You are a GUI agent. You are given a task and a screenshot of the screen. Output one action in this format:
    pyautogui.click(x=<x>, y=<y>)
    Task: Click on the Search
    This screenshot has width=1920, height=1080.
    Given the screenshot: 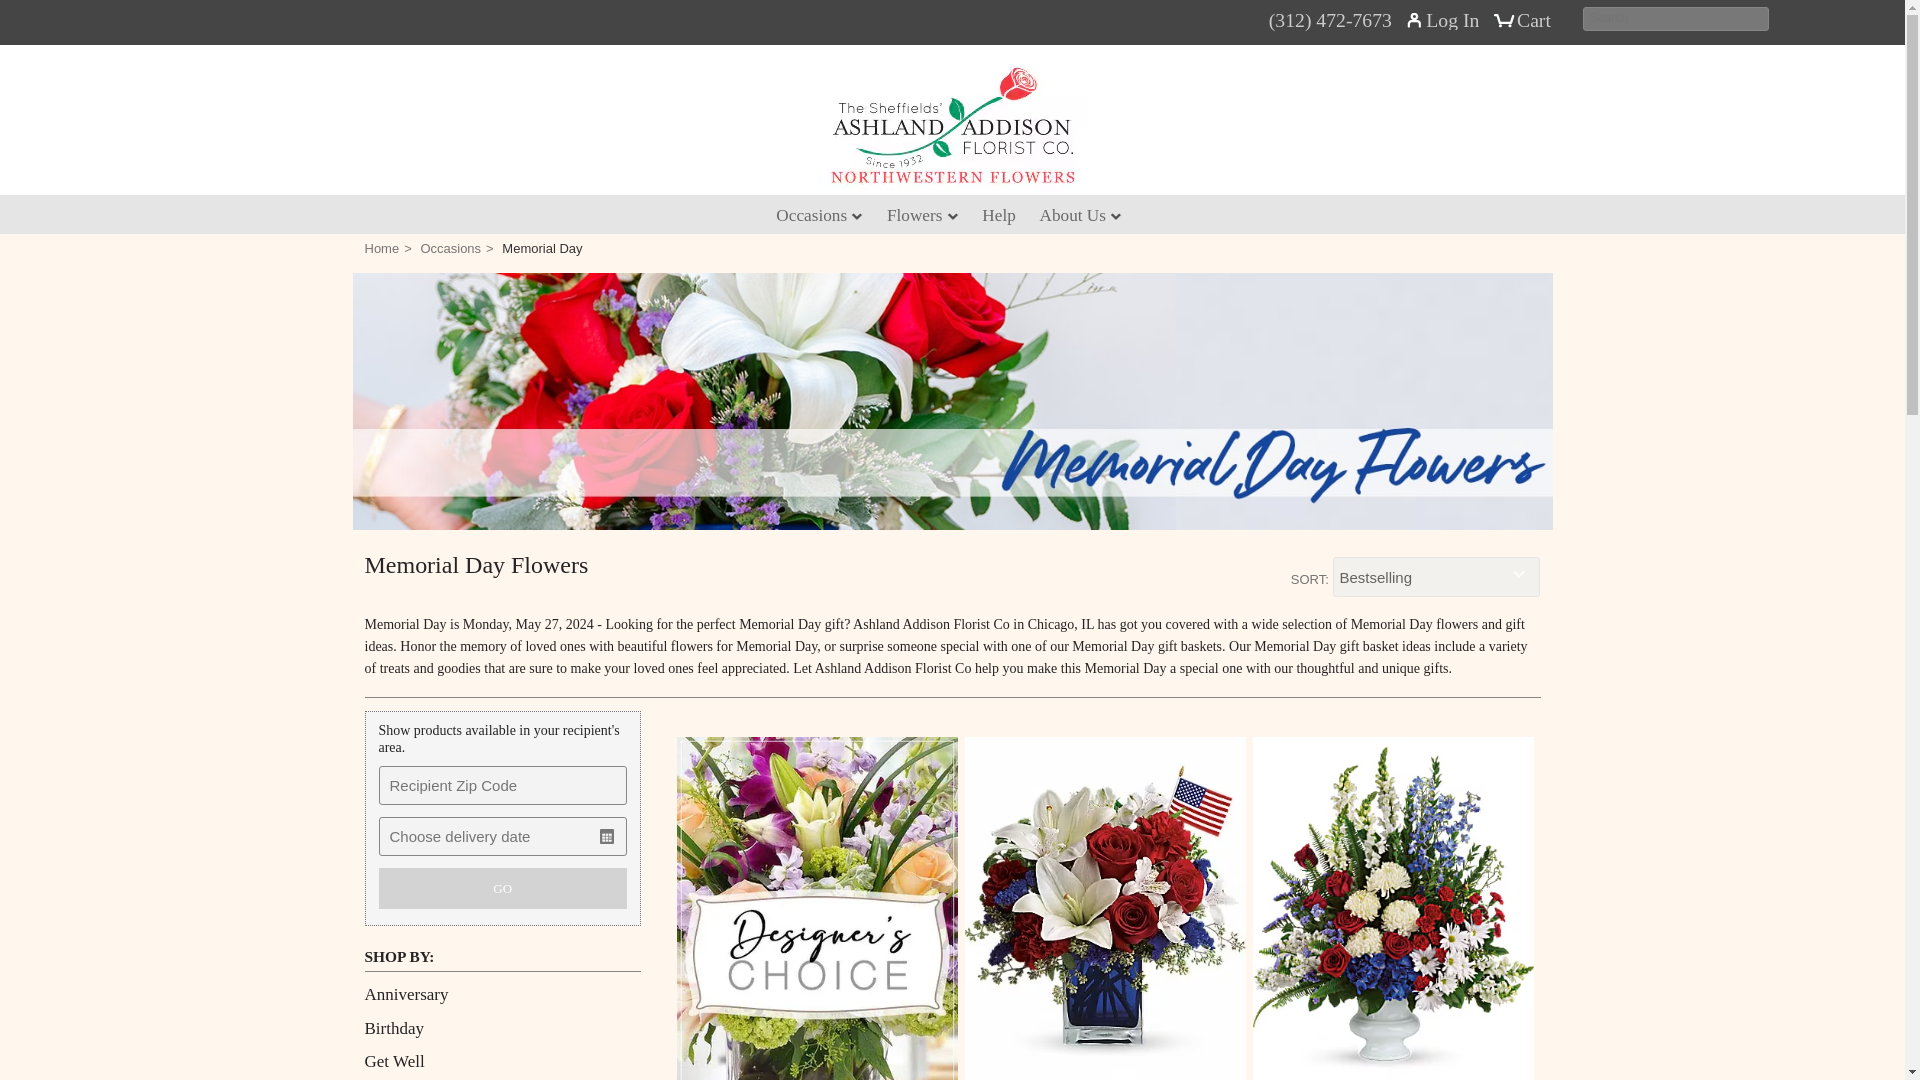 What is the action you would take?
    pyautogui.click(x=1675, y=18)
    